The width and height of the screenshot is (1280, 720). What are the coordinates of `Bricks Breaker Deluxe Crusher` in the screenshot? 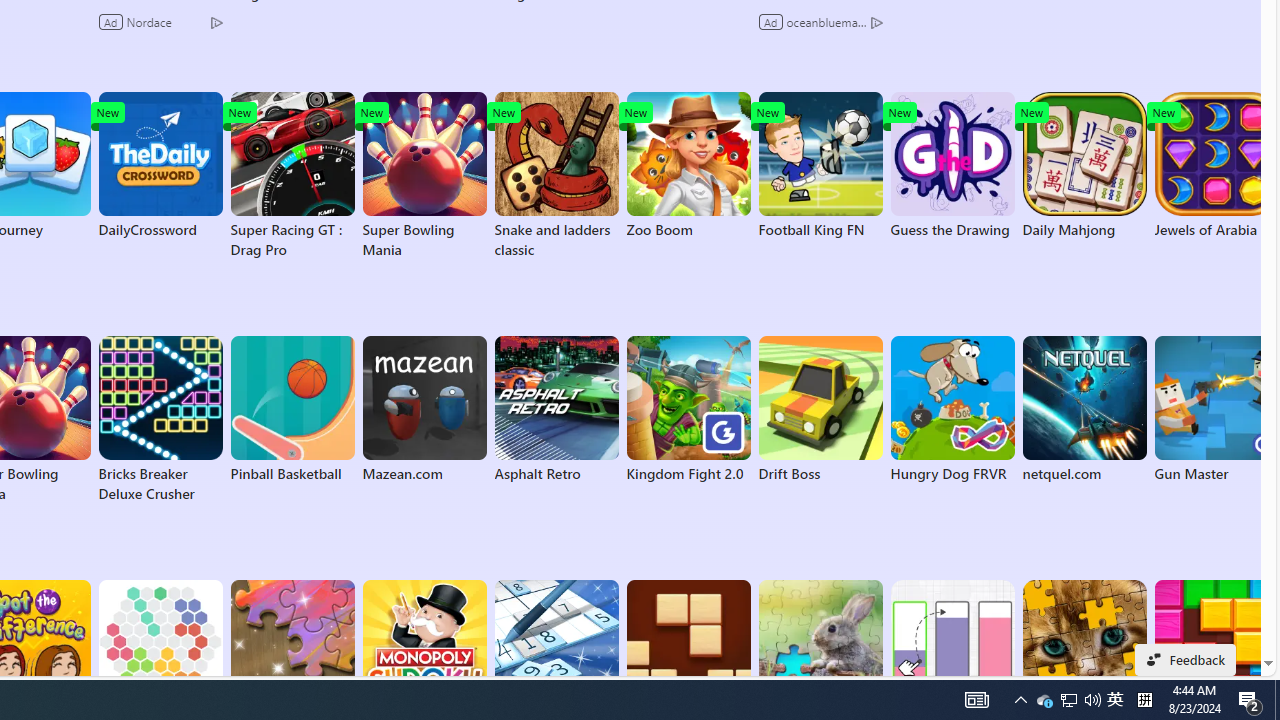 It's located at (160, 420).